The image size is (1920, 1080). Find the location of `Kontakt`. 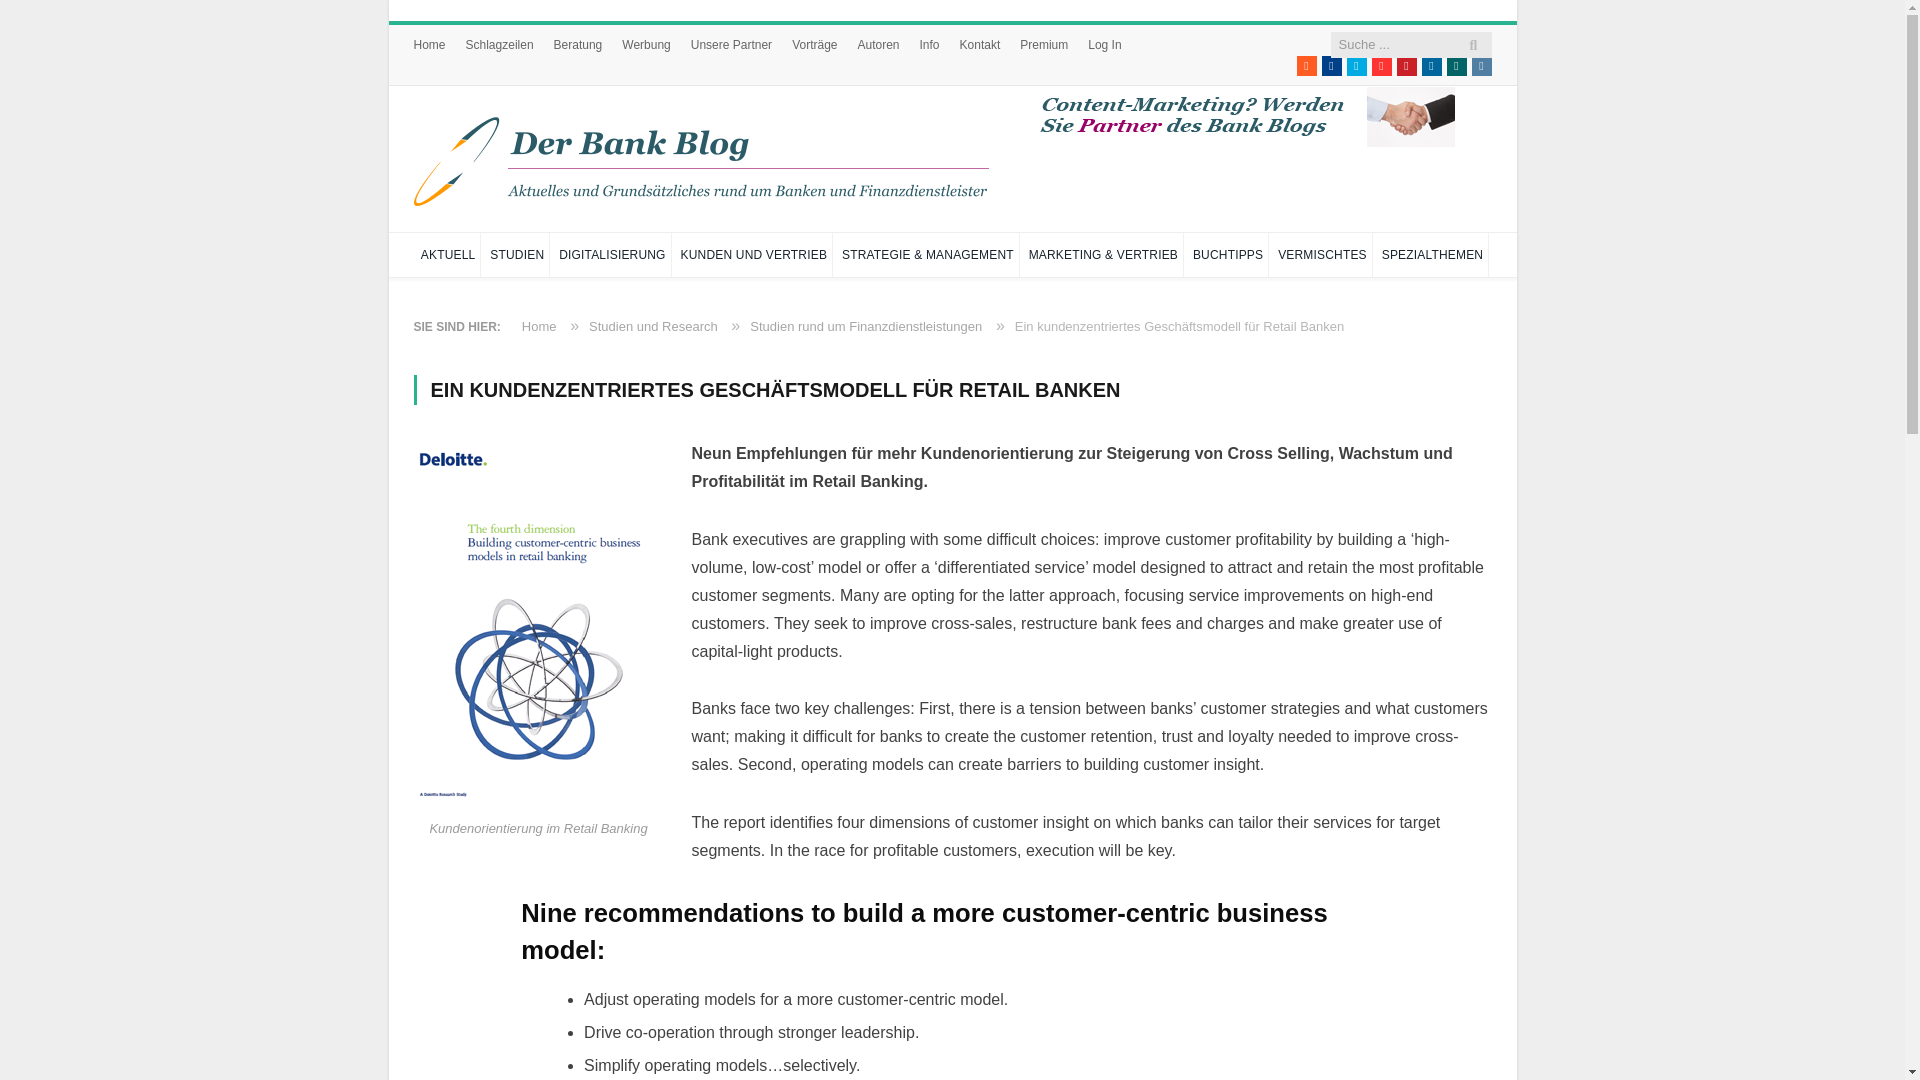

Kontakt is located at coordinates (980, 44).